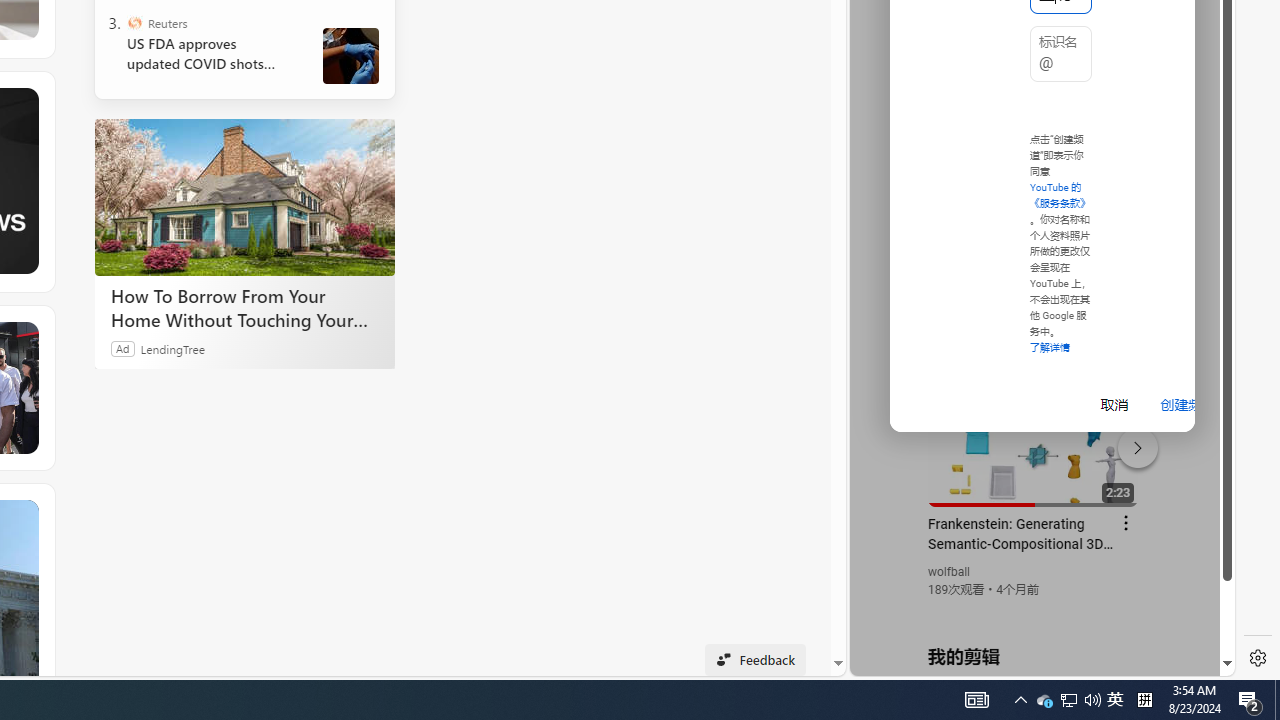  What do you see at coordinates (1034, 439) in the screenshot?
I see `#you` at bounding box center [1034, 439].